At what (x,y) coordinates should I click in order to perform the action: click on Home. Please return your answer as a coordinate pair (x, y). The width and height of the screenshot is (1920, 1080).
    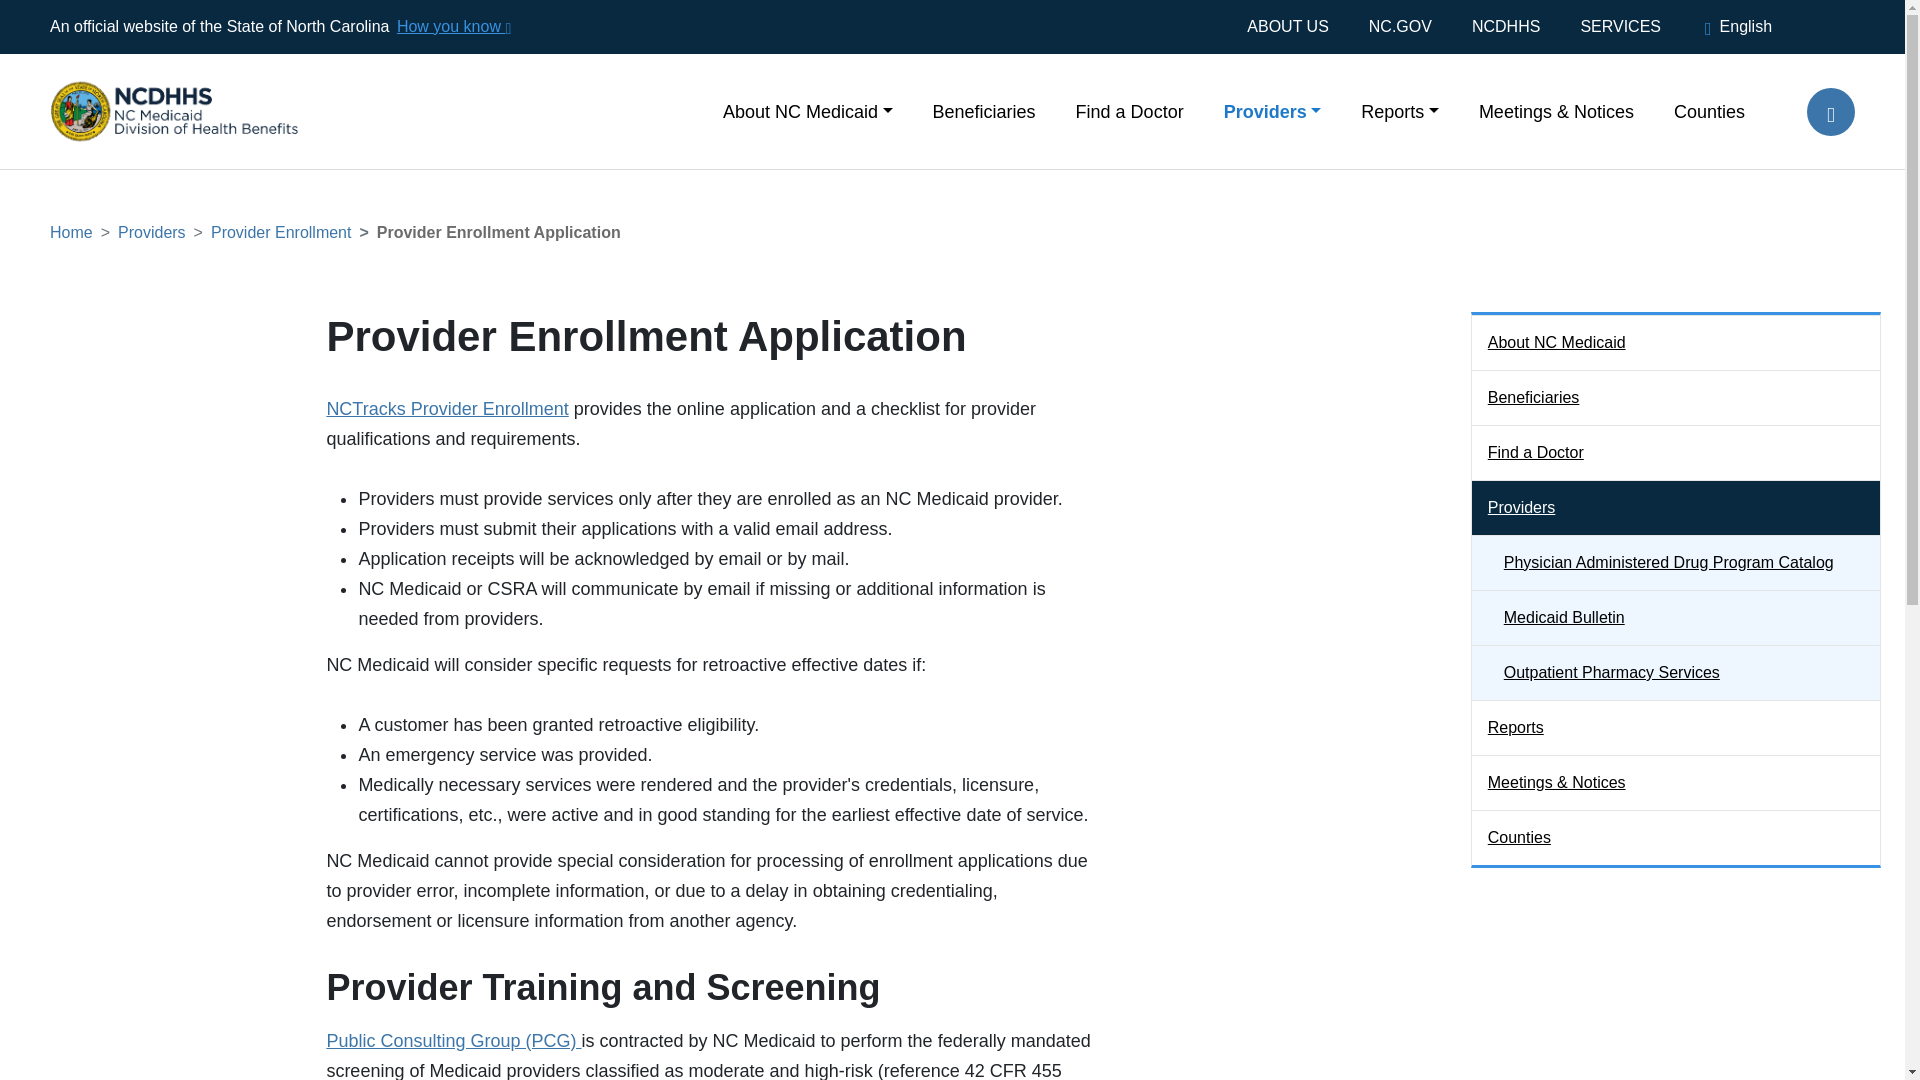
    Looking at the image, I should click on (70, 232).